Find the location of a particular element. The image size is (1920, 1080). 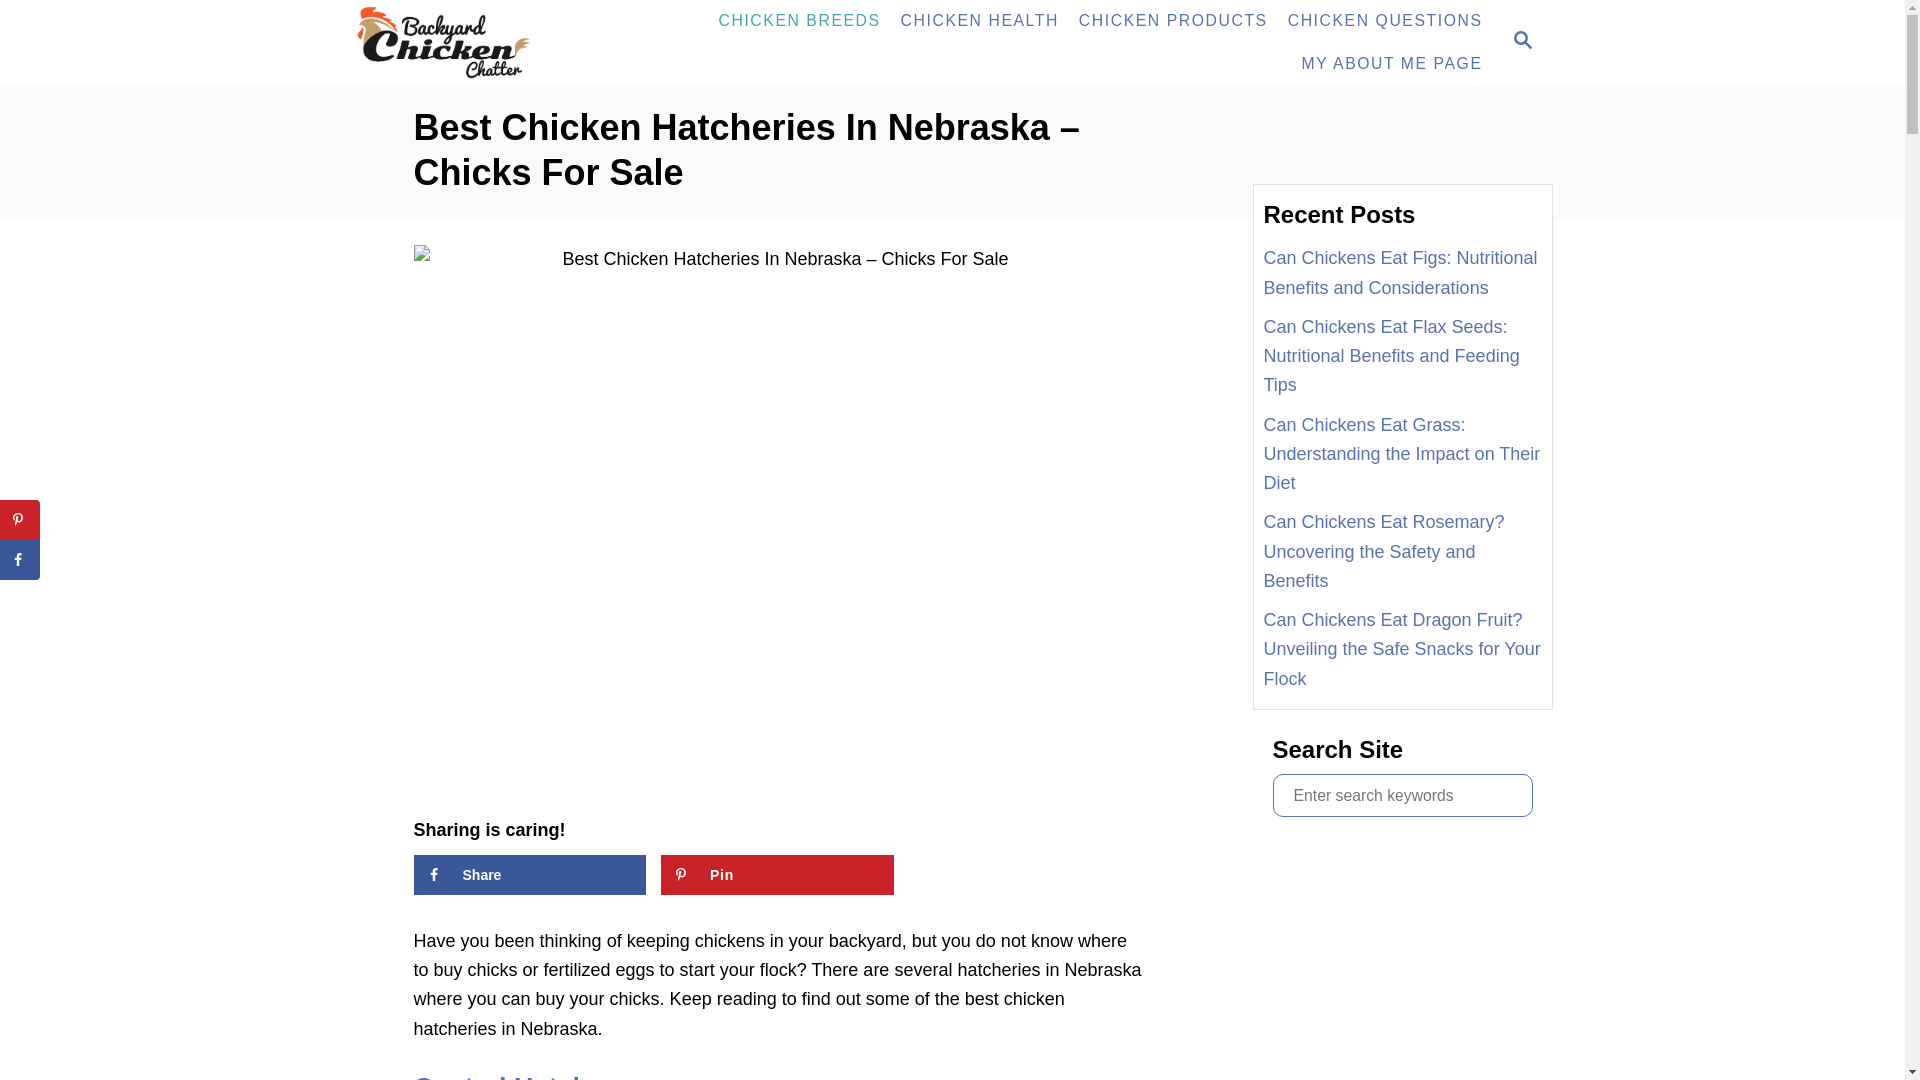

Central Hatchery is located at coordinates (522, 1076).